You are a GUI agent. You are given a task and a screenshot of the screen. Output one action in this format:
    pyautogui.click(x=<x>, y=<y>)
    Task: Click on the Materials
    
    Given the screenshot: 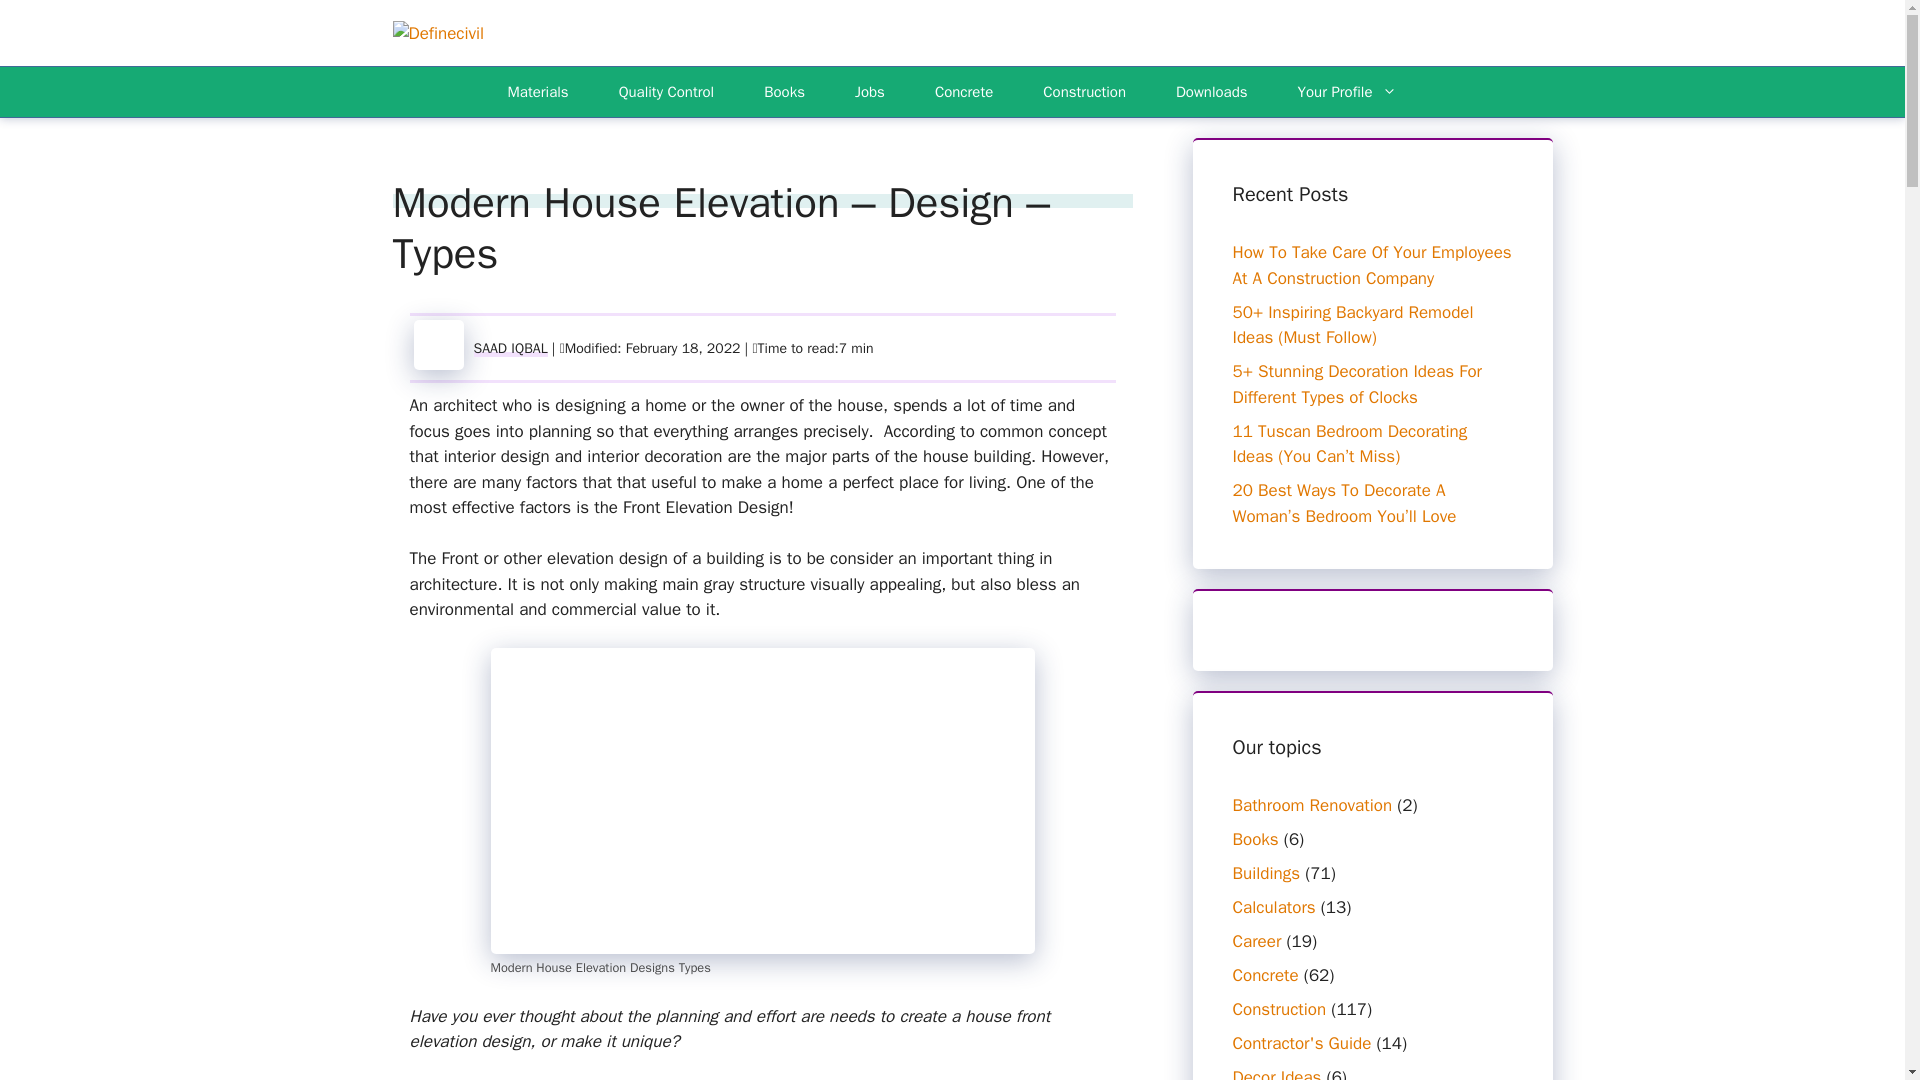 What is the action you would take?
    pyautogui.click(x=538, y=92)
    